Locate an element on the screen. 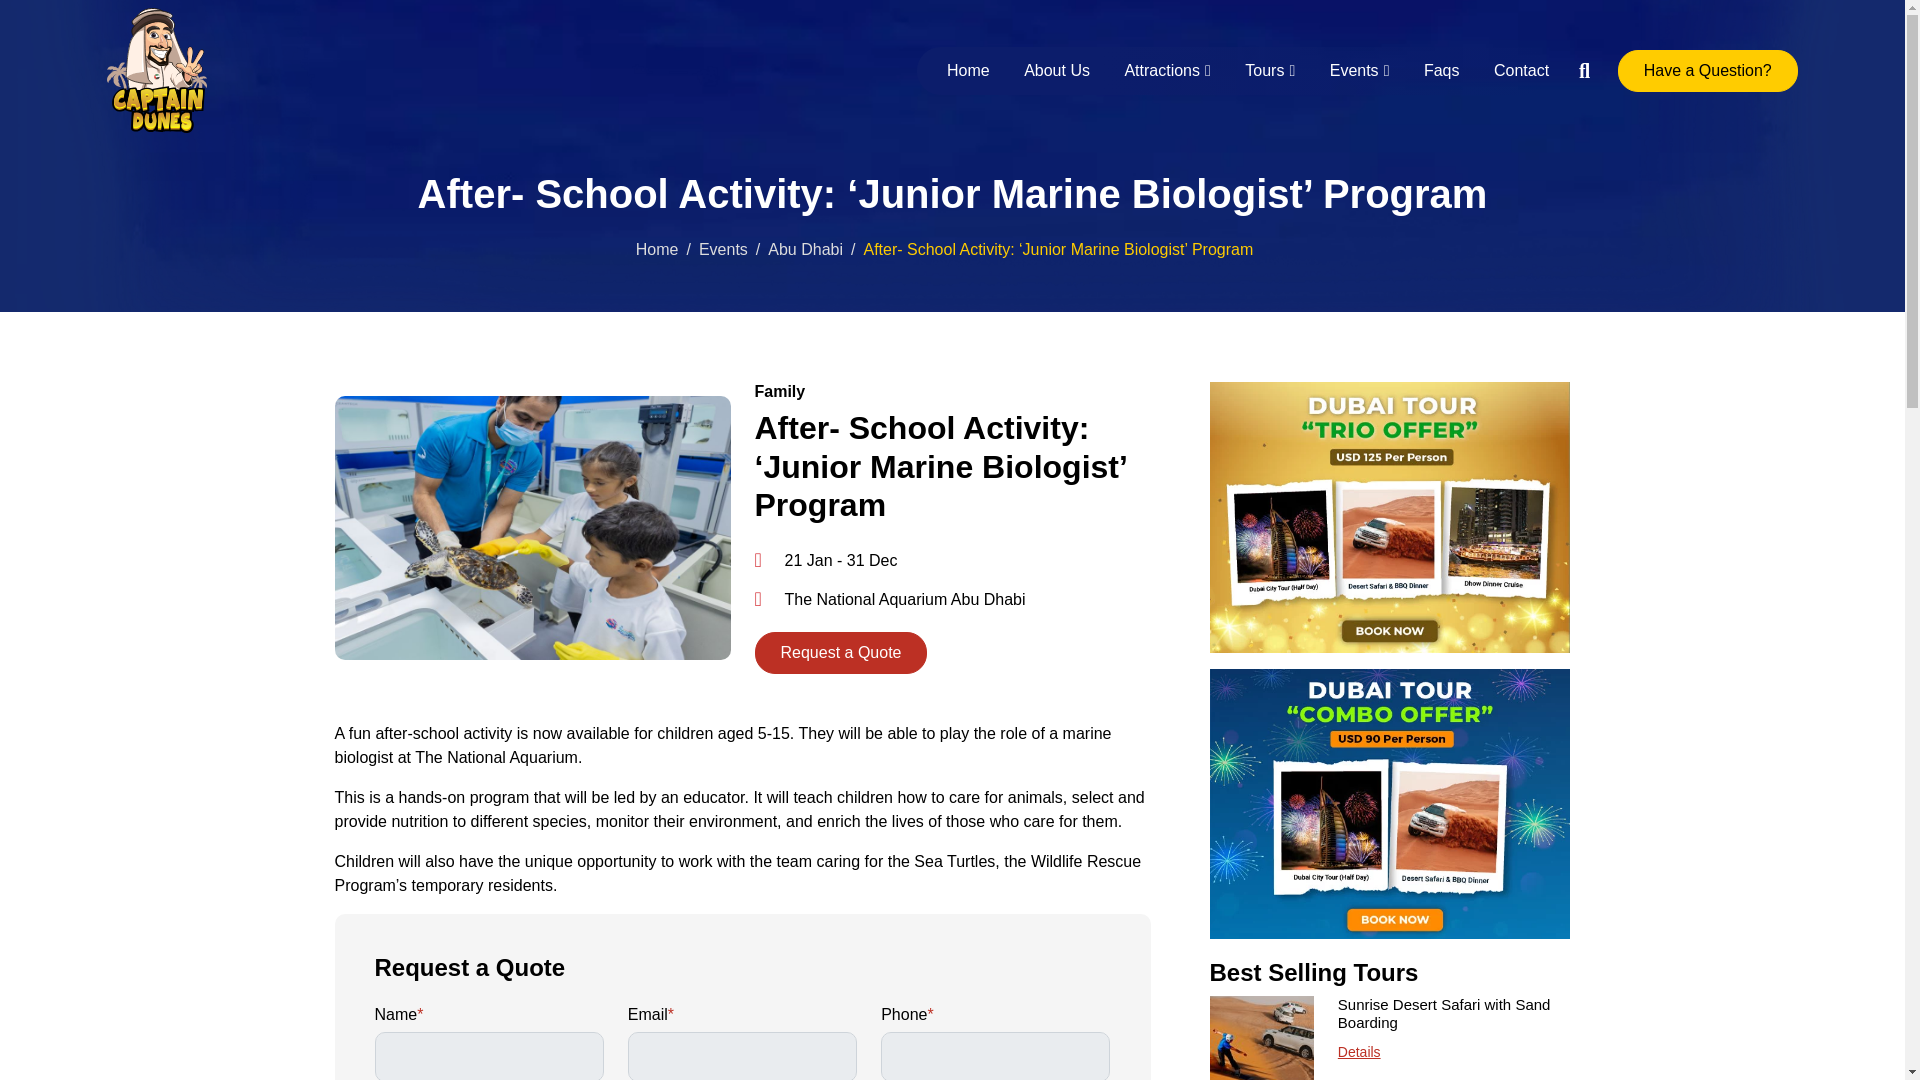 The image size is (1920, 1080). Home is located at coordinates (968, 70).